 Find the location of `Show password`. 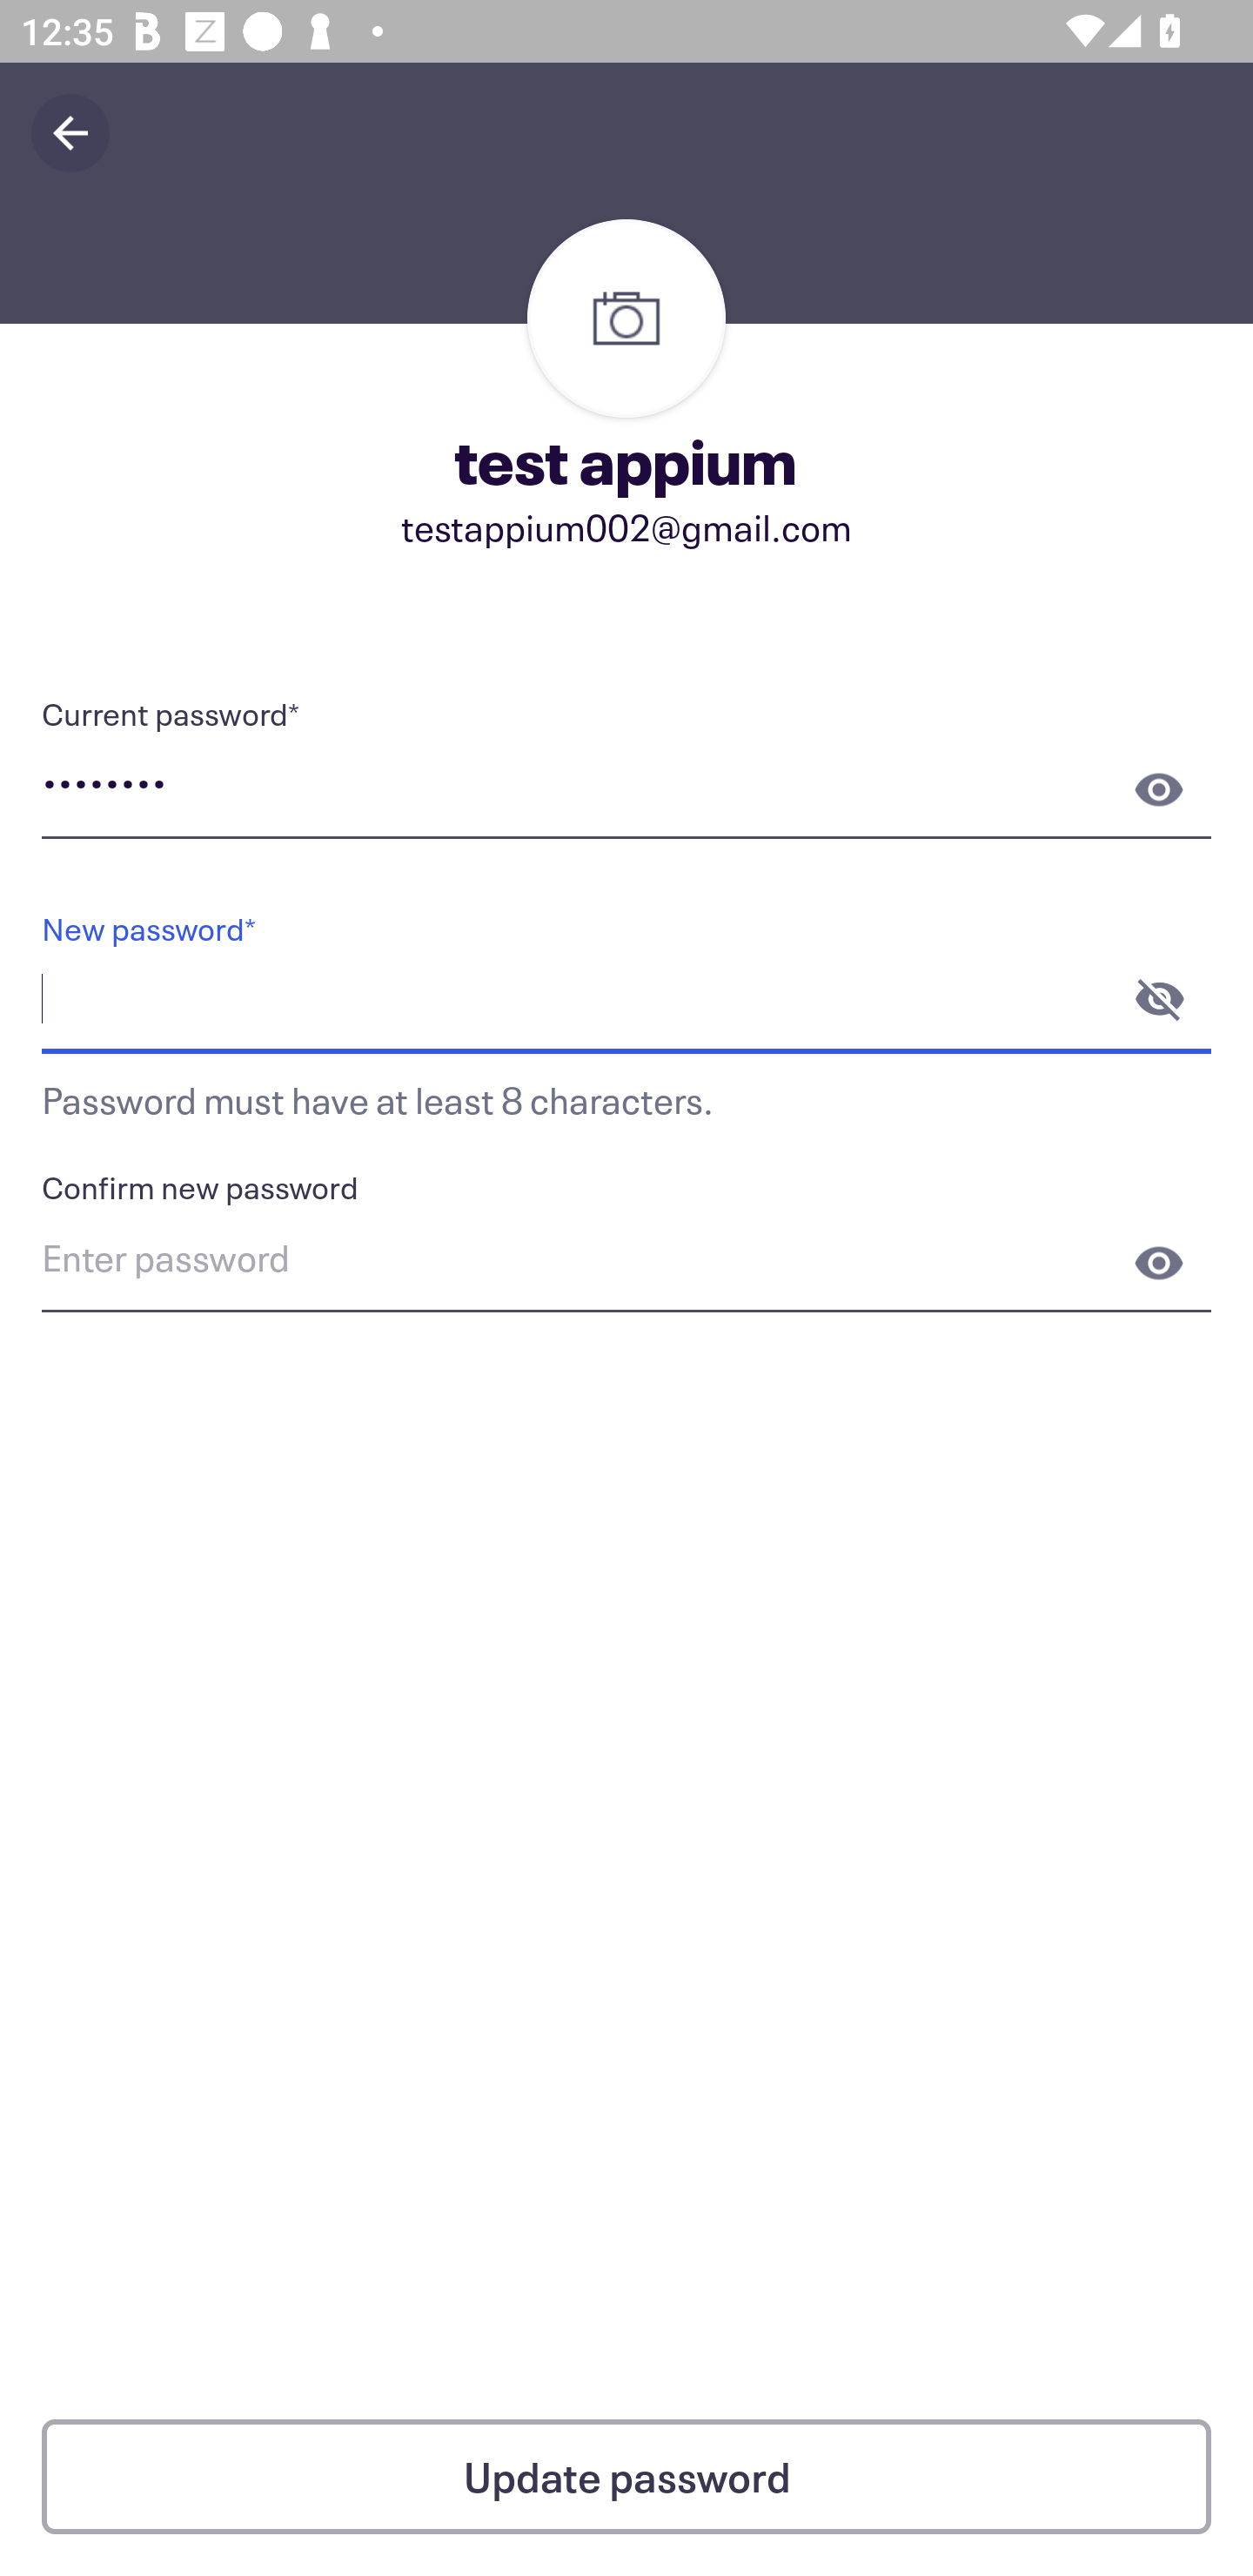

Show password is located at coordinates (1159, 789).